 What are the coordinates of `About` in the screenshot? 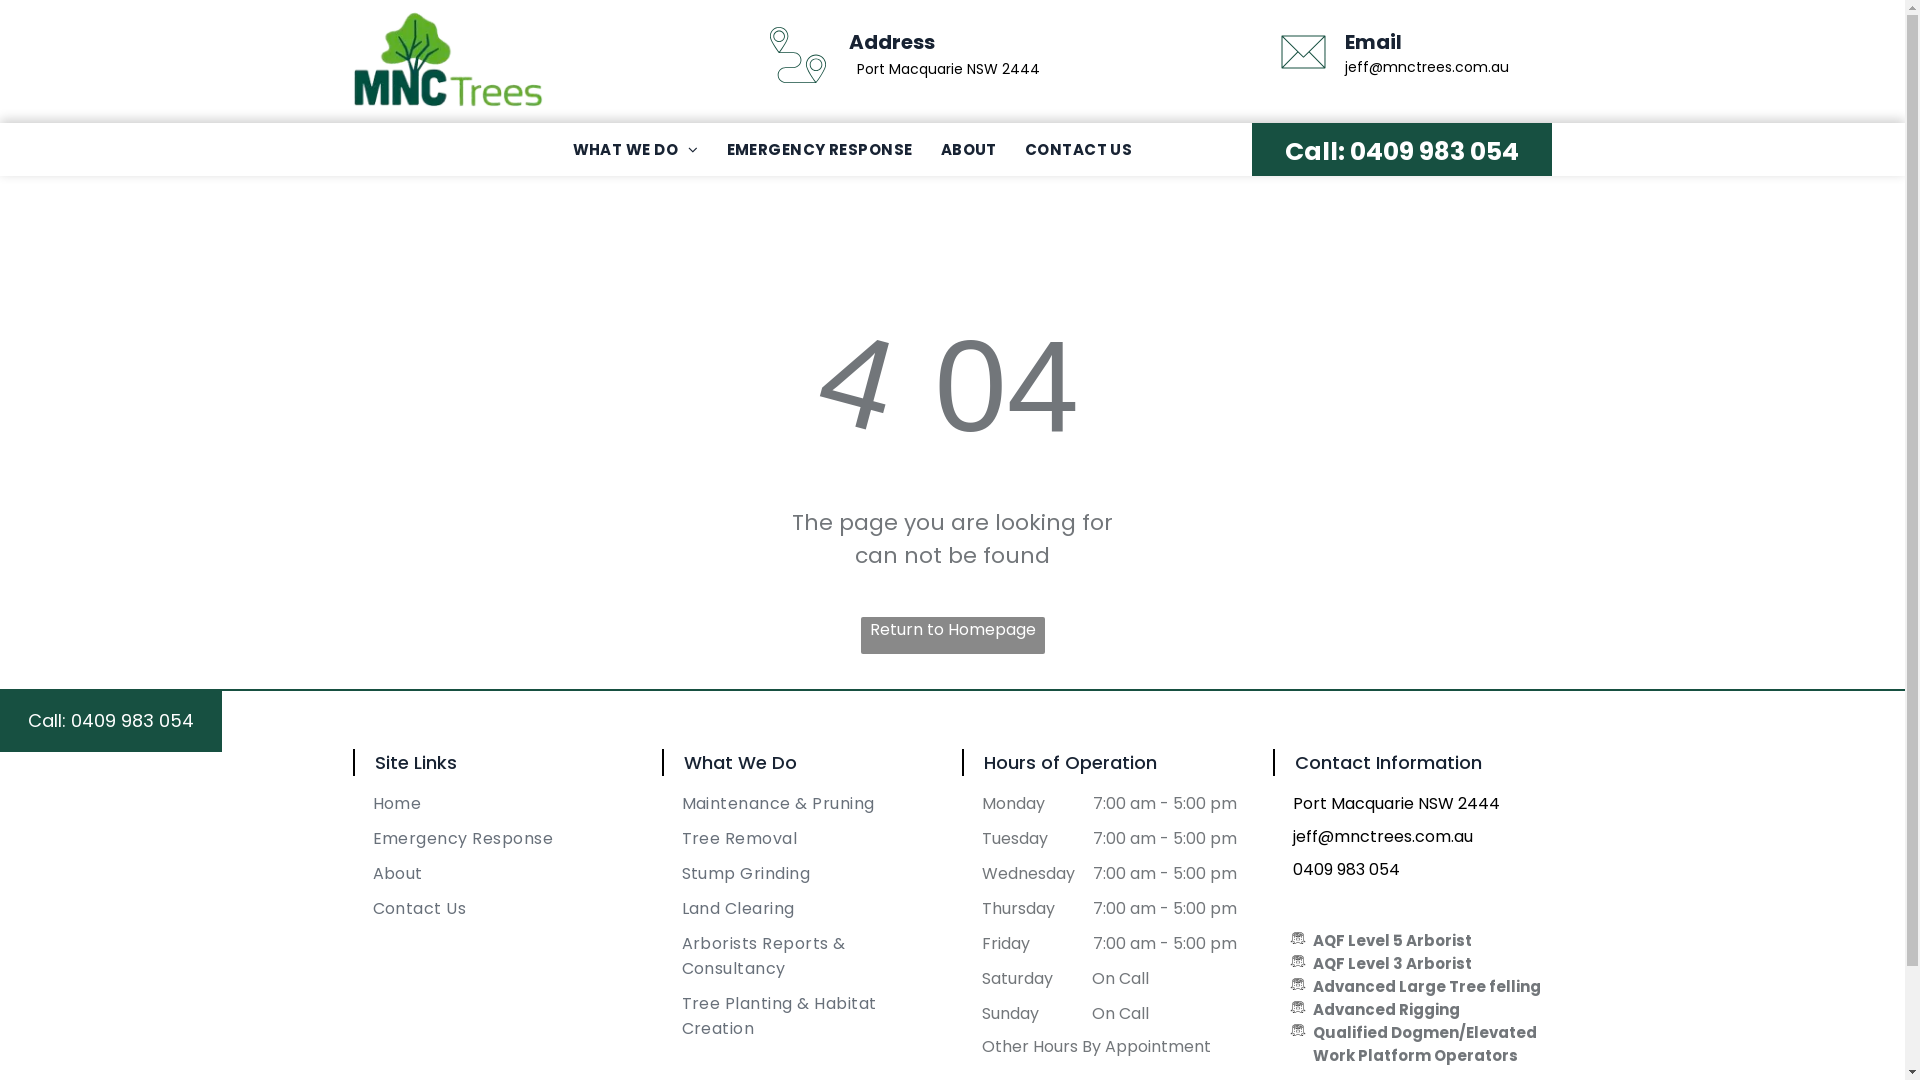 It's located at (503, 874).